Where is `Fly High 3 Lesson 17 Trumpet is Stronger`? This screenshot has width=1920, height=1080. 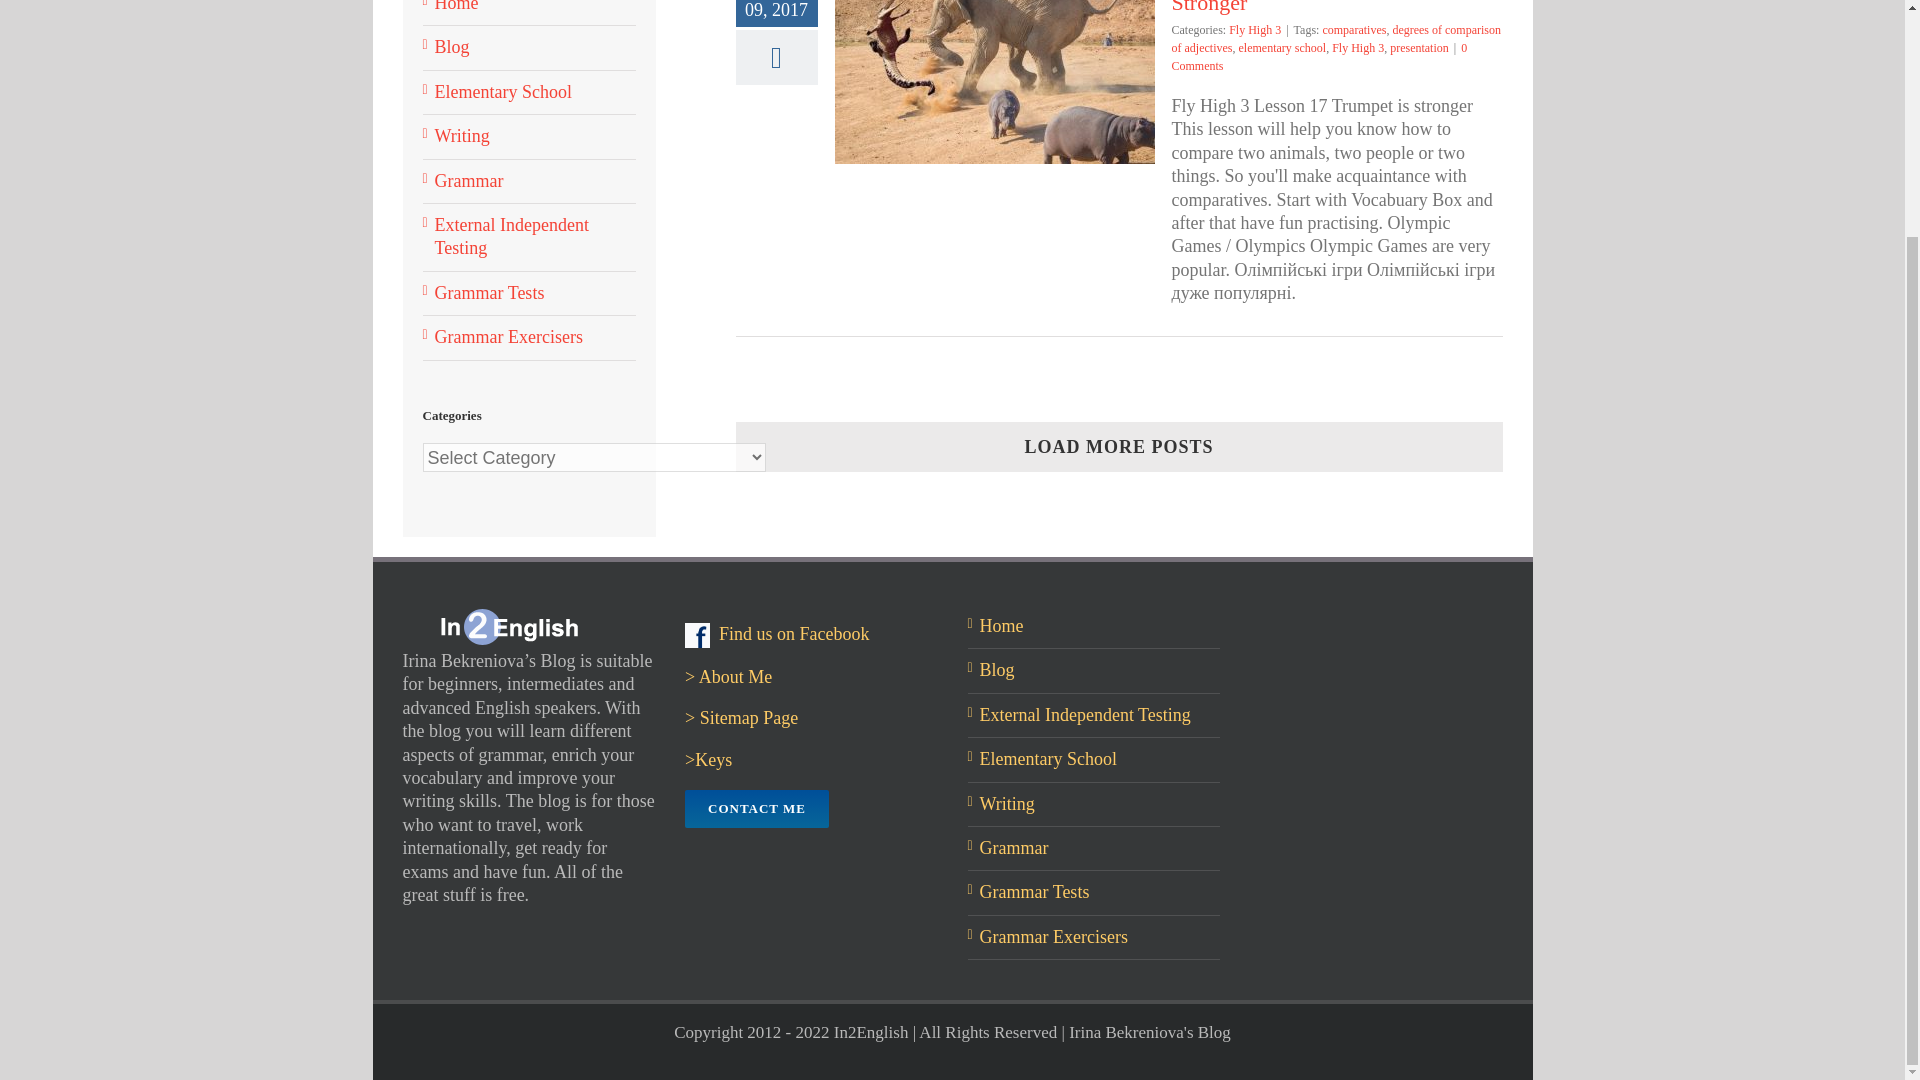 Fly High 3 Lesson 17 Trumpet is Stronger is located at coordinates (1317, 8).